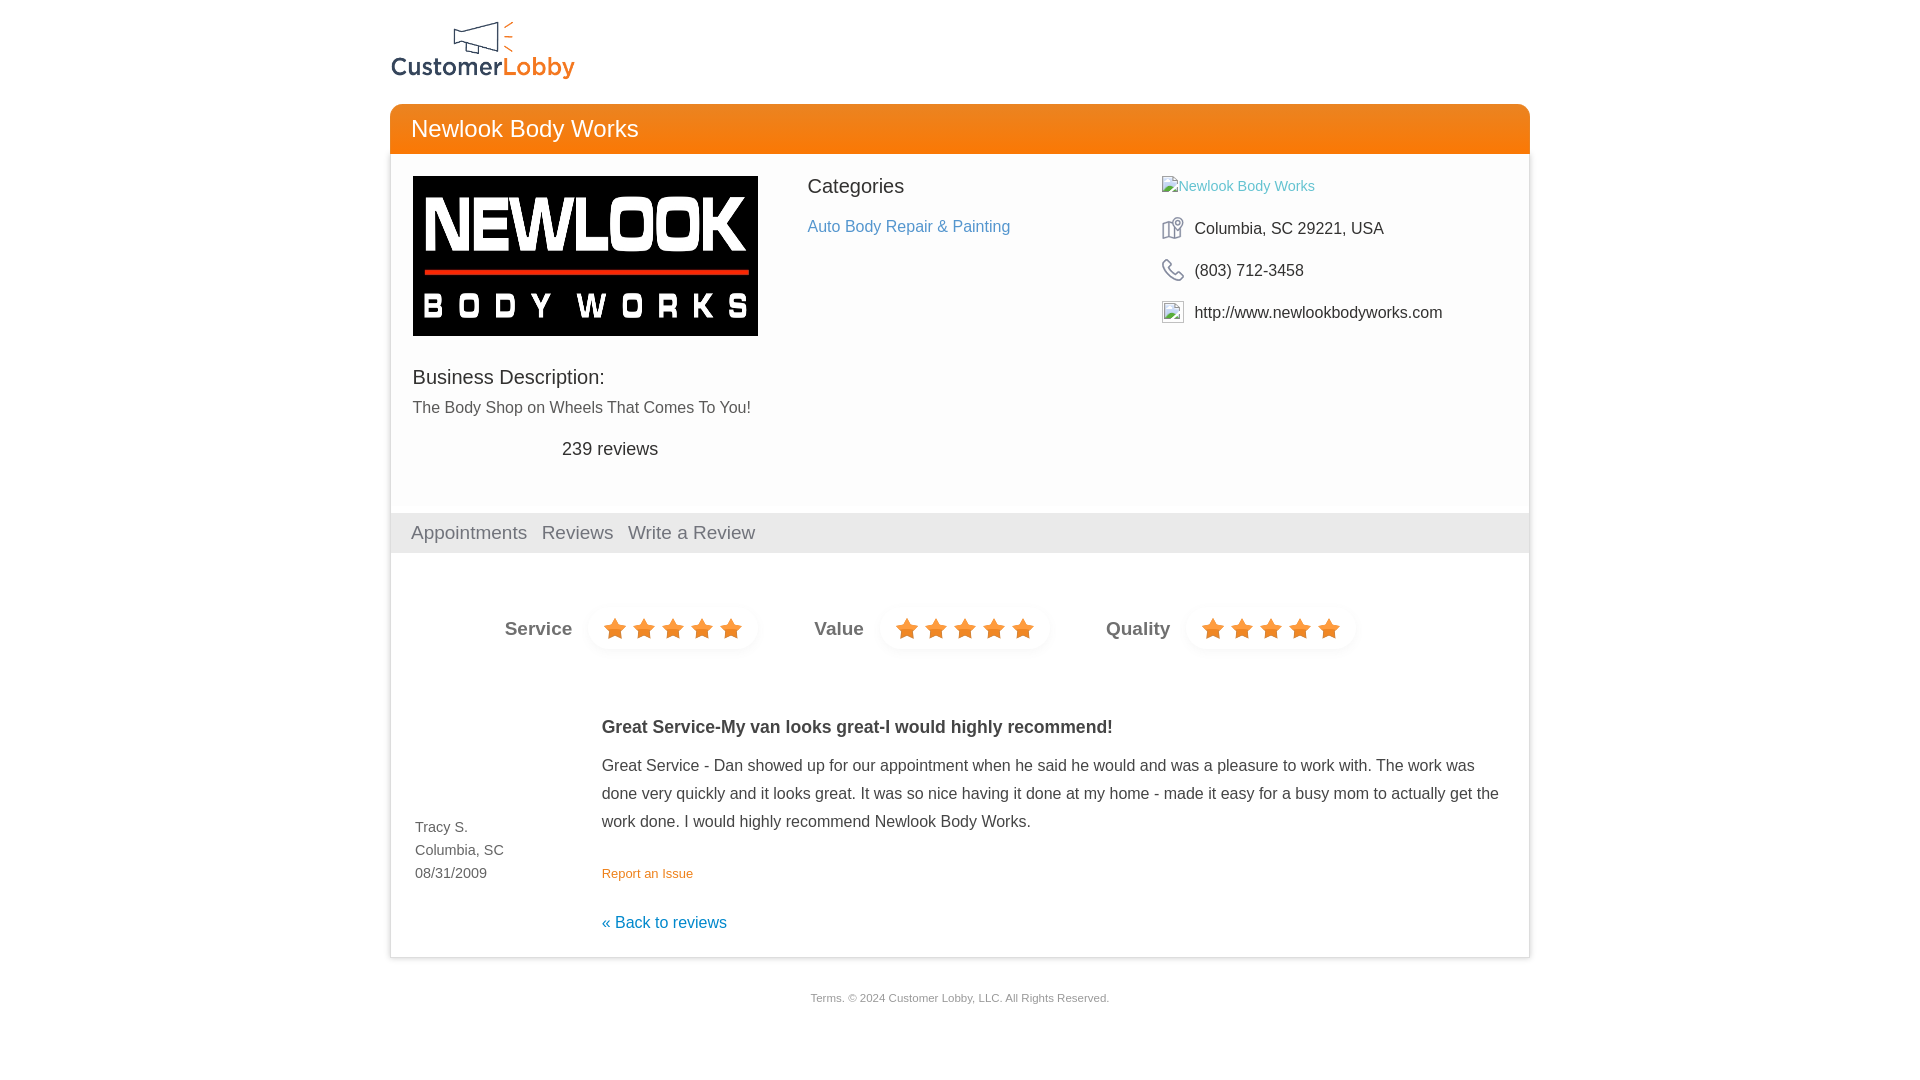 This screenshot has width=1920, height=1080. What do you see at coordinates (468, 532) in the screenshot?
I see `Appointments` at bounding box center [468, 532].